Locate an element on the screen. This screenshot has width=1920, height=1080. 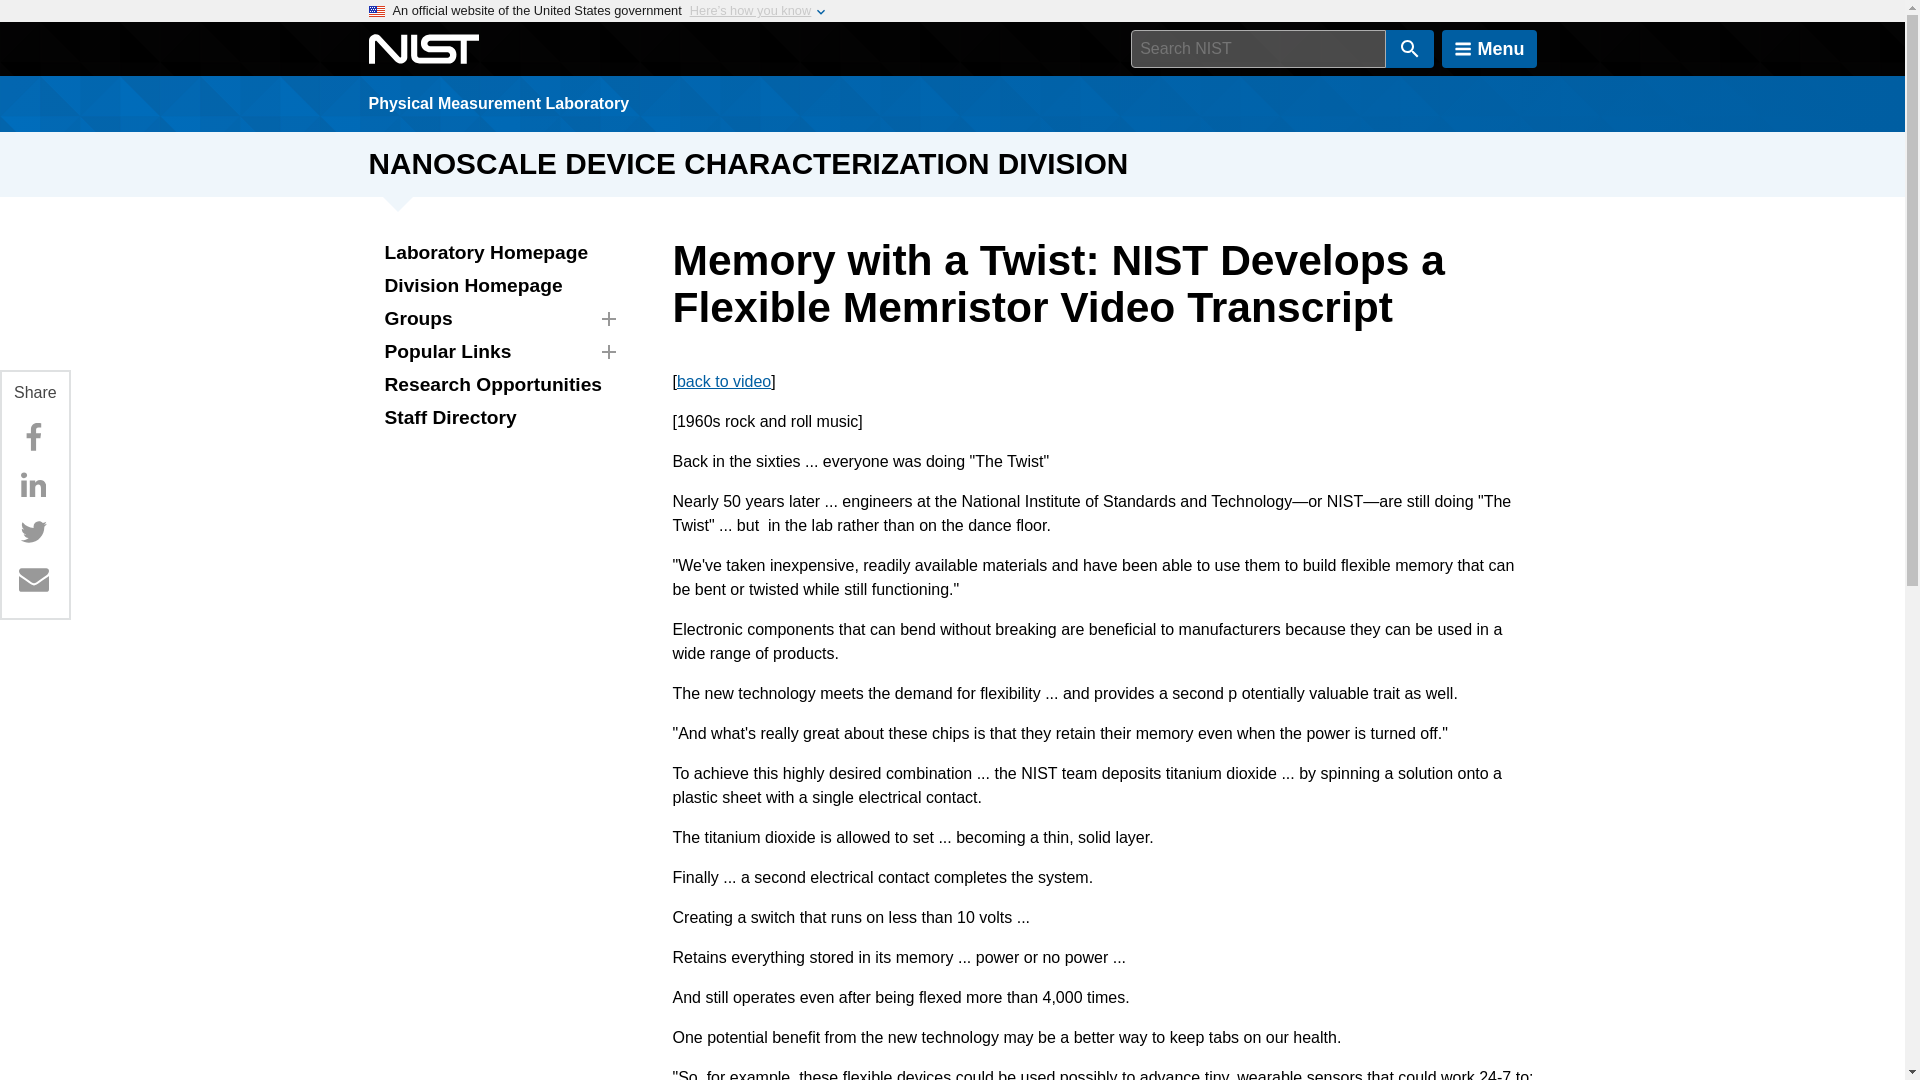
Menu is located at coordinates (1489, 49).